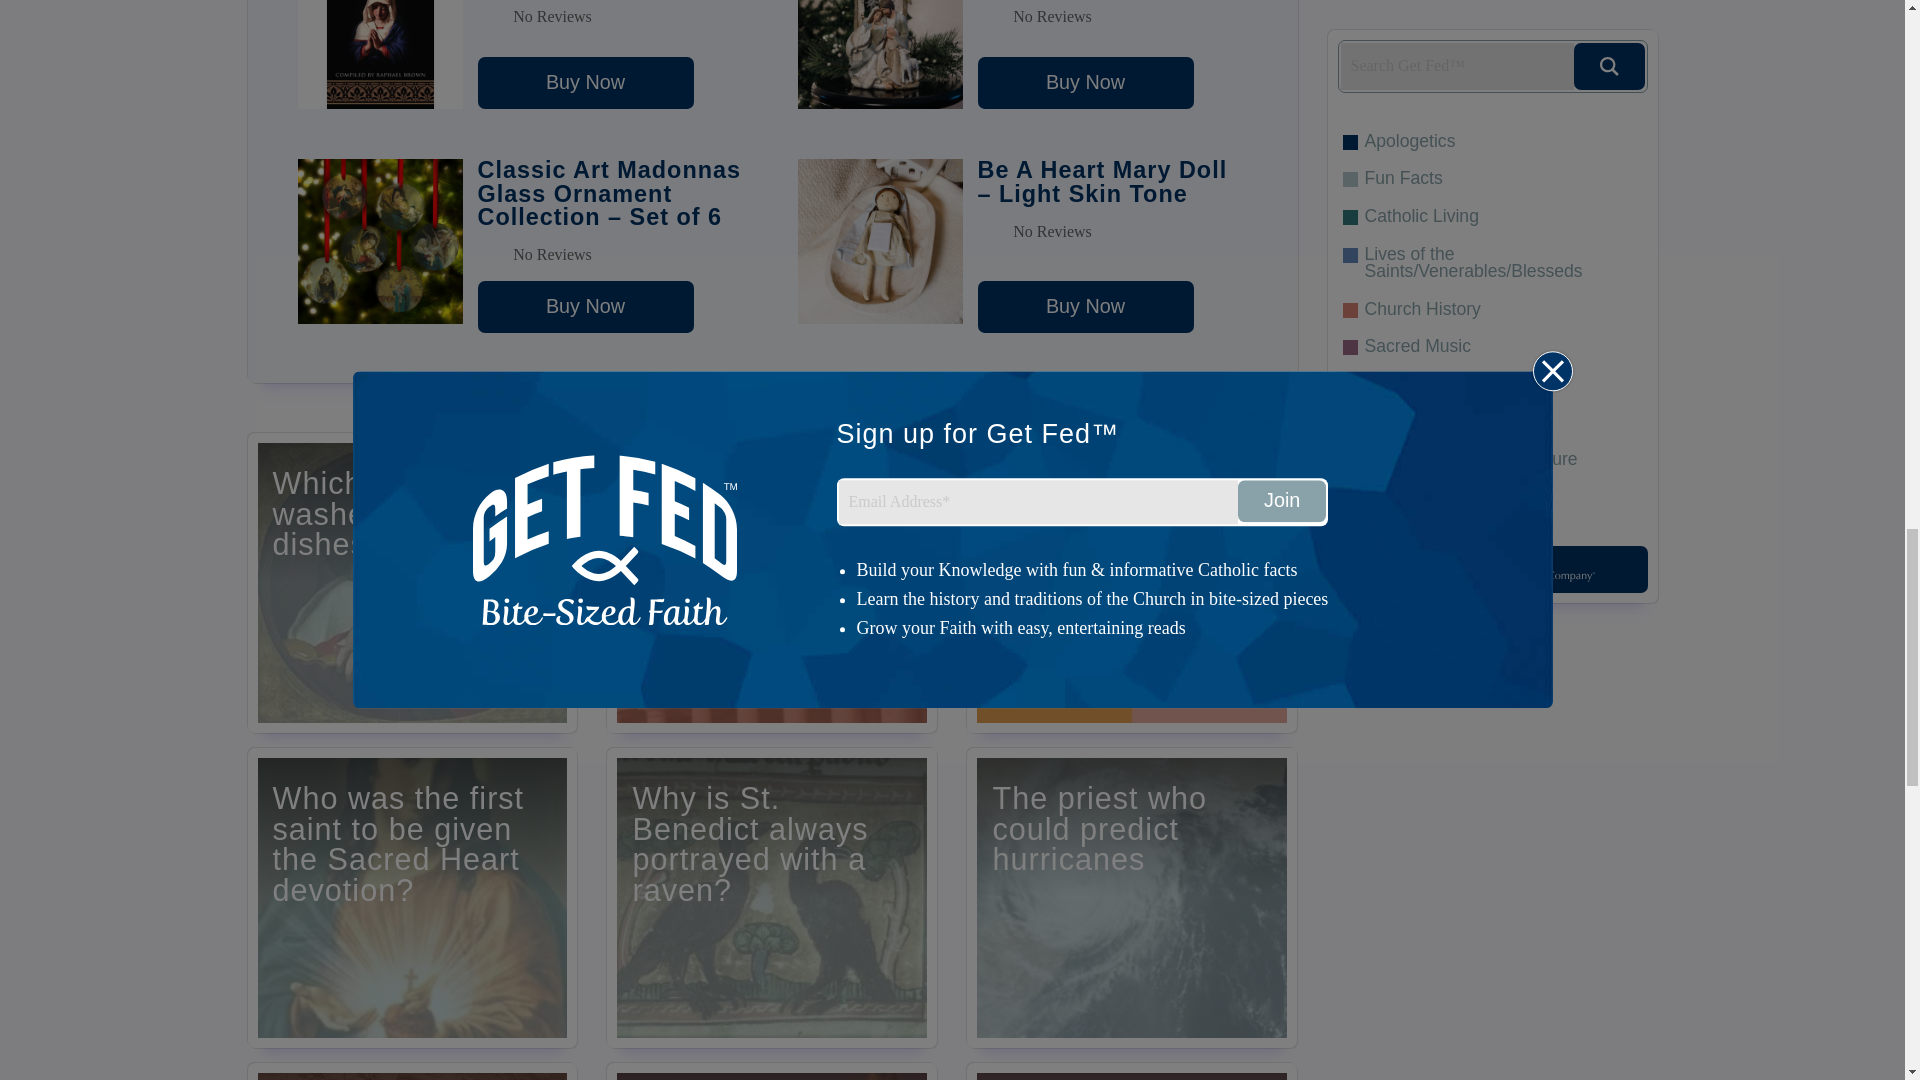 The height and width of the screenshot is (1080, 1920). I want to click on Rating of this product is 0 out of 5., so click(613, 22).